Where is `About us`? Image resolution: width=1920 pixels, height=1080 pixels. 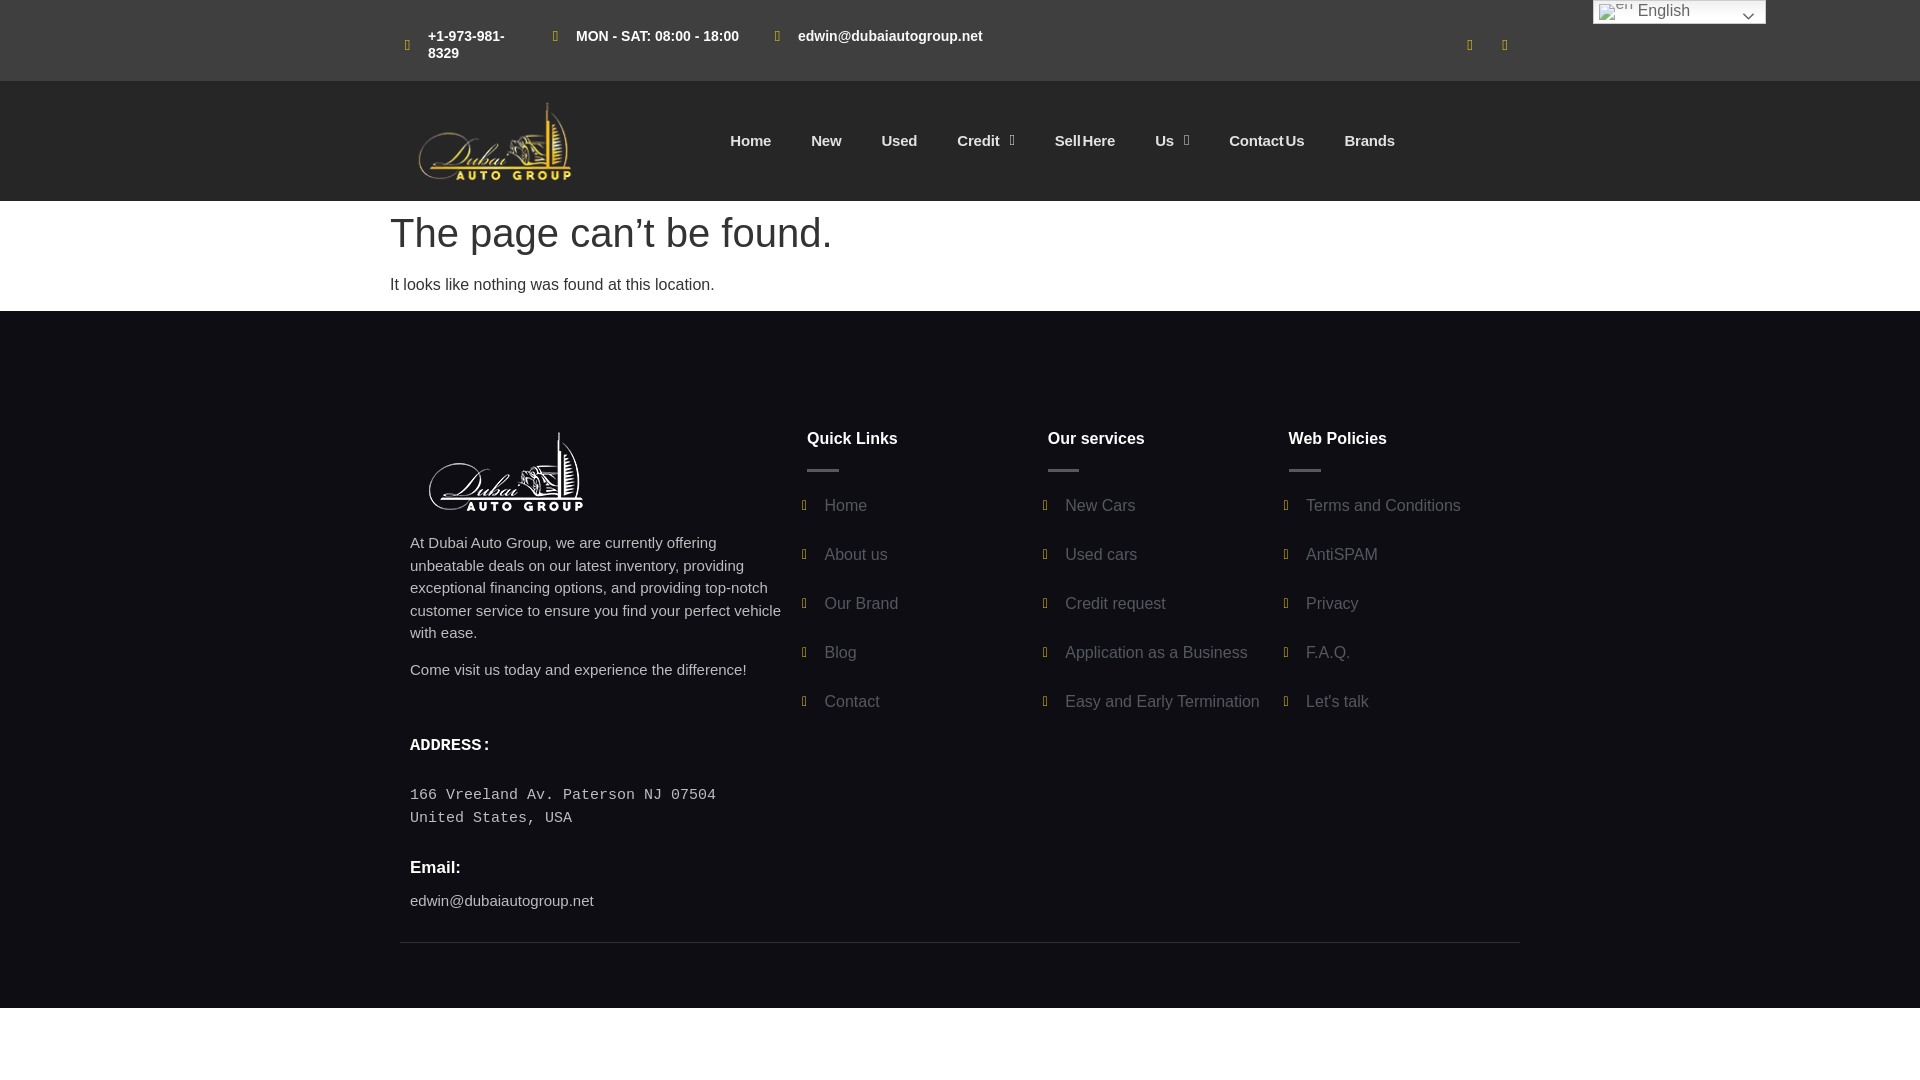
About us is located at coordinates (912, 555).